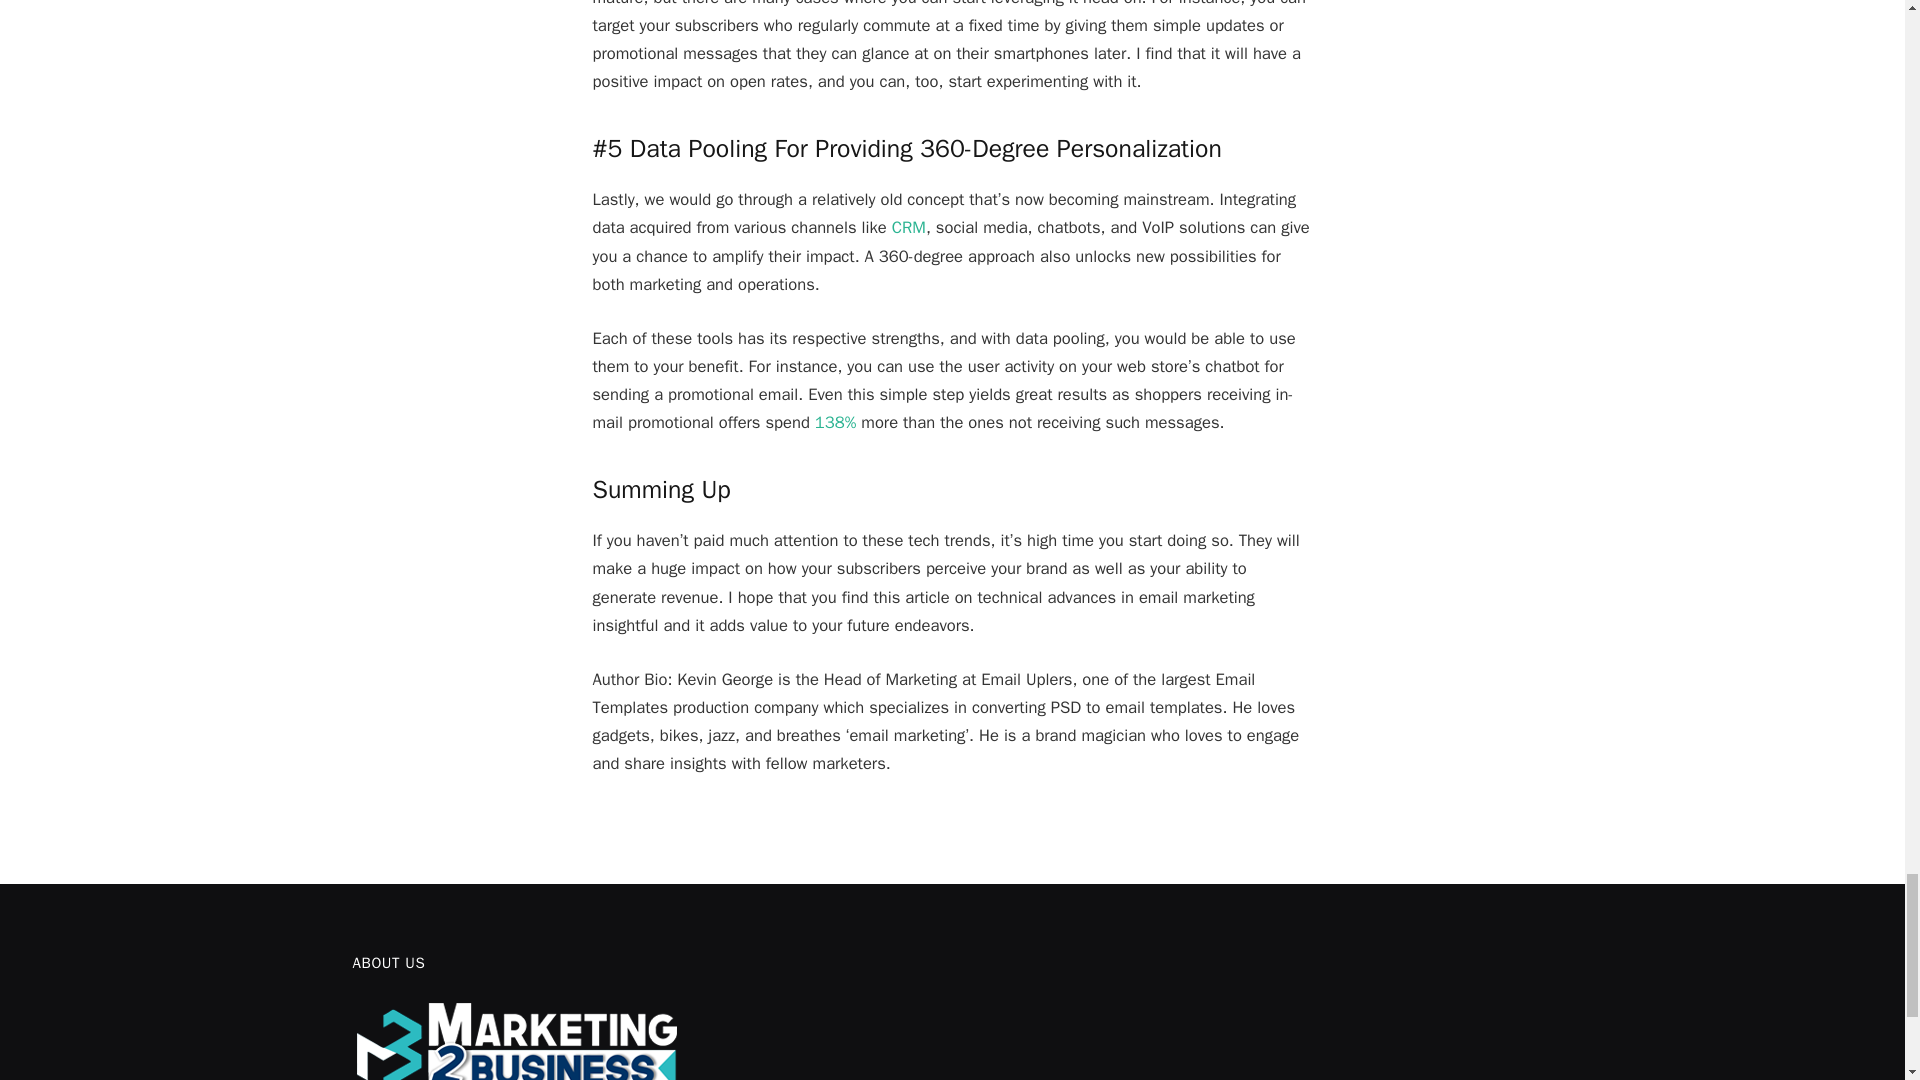 The height and width of the screenshot is (1080, 1920). Describe the element at coordinates (908, 227) in the screenshot. I see `CRM` at that location.